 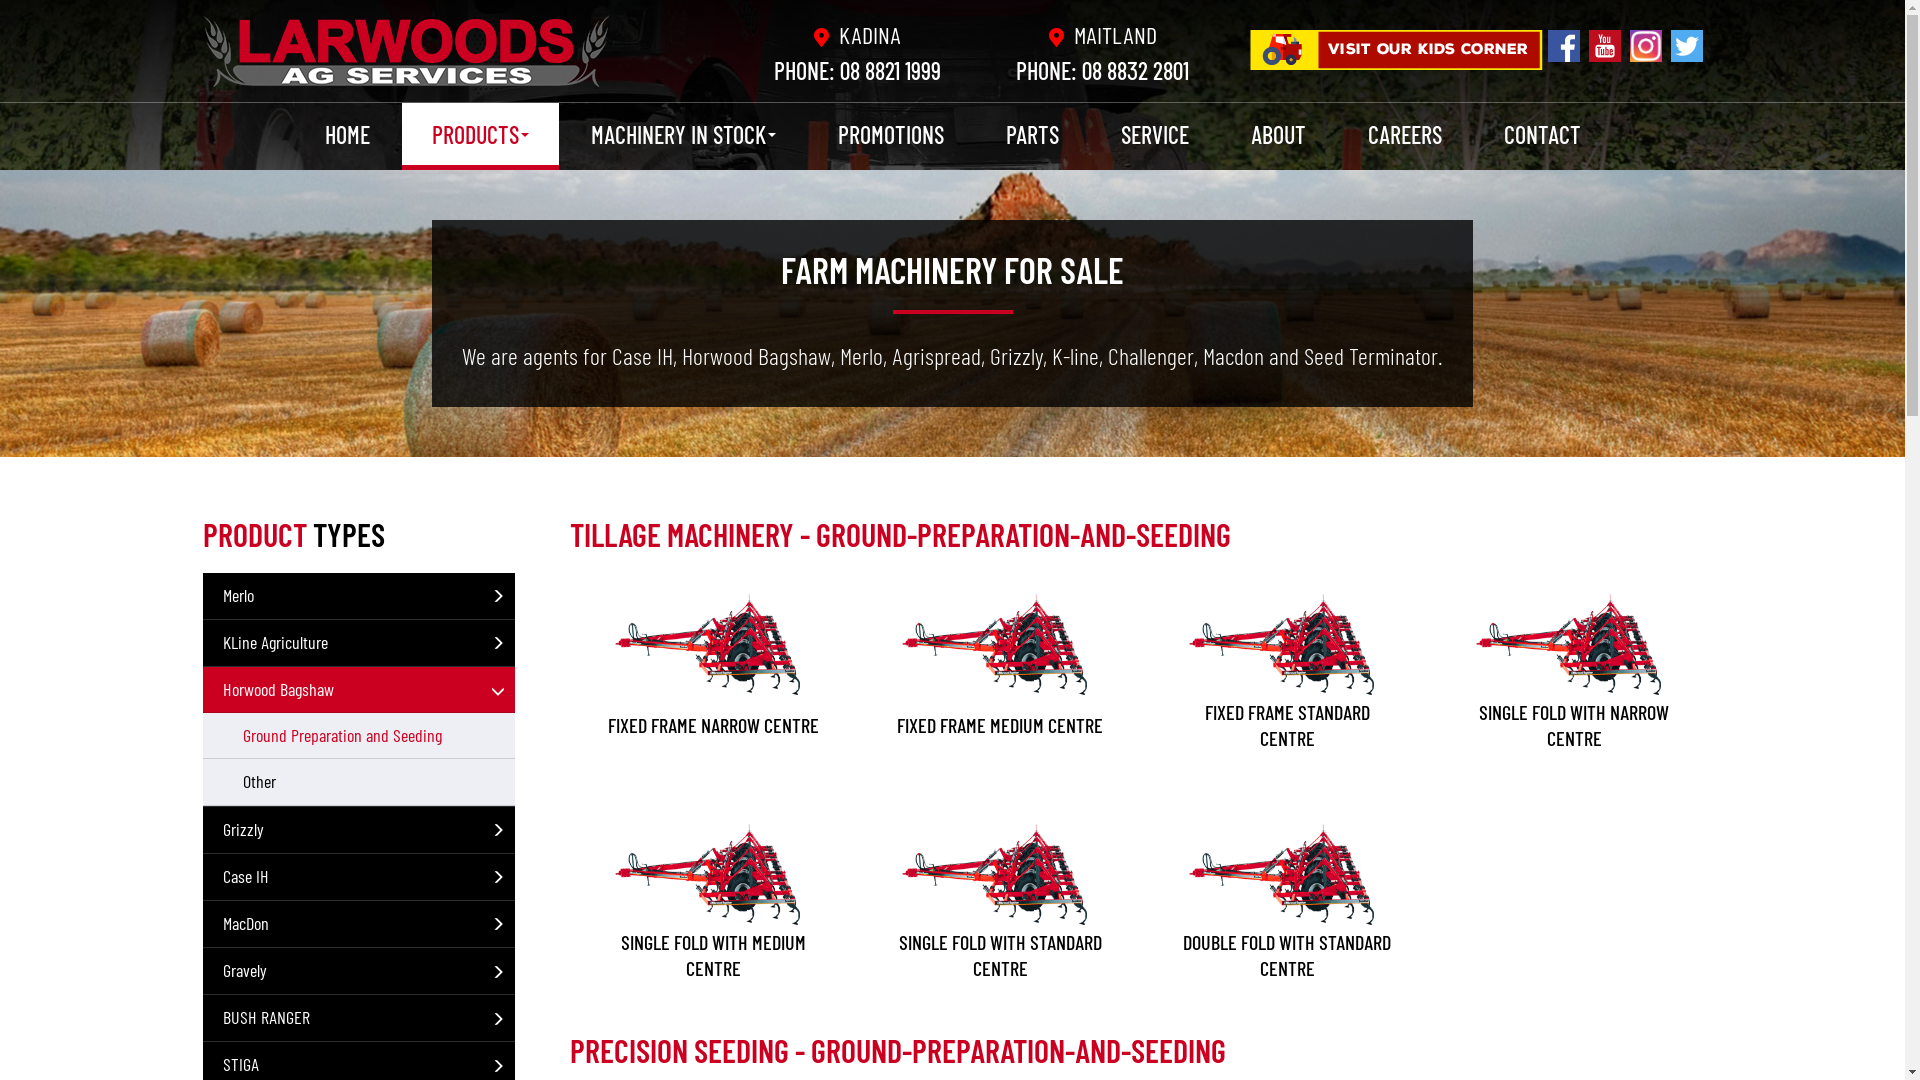 I want to click on SERVICE, so click(x=1154, y=134).